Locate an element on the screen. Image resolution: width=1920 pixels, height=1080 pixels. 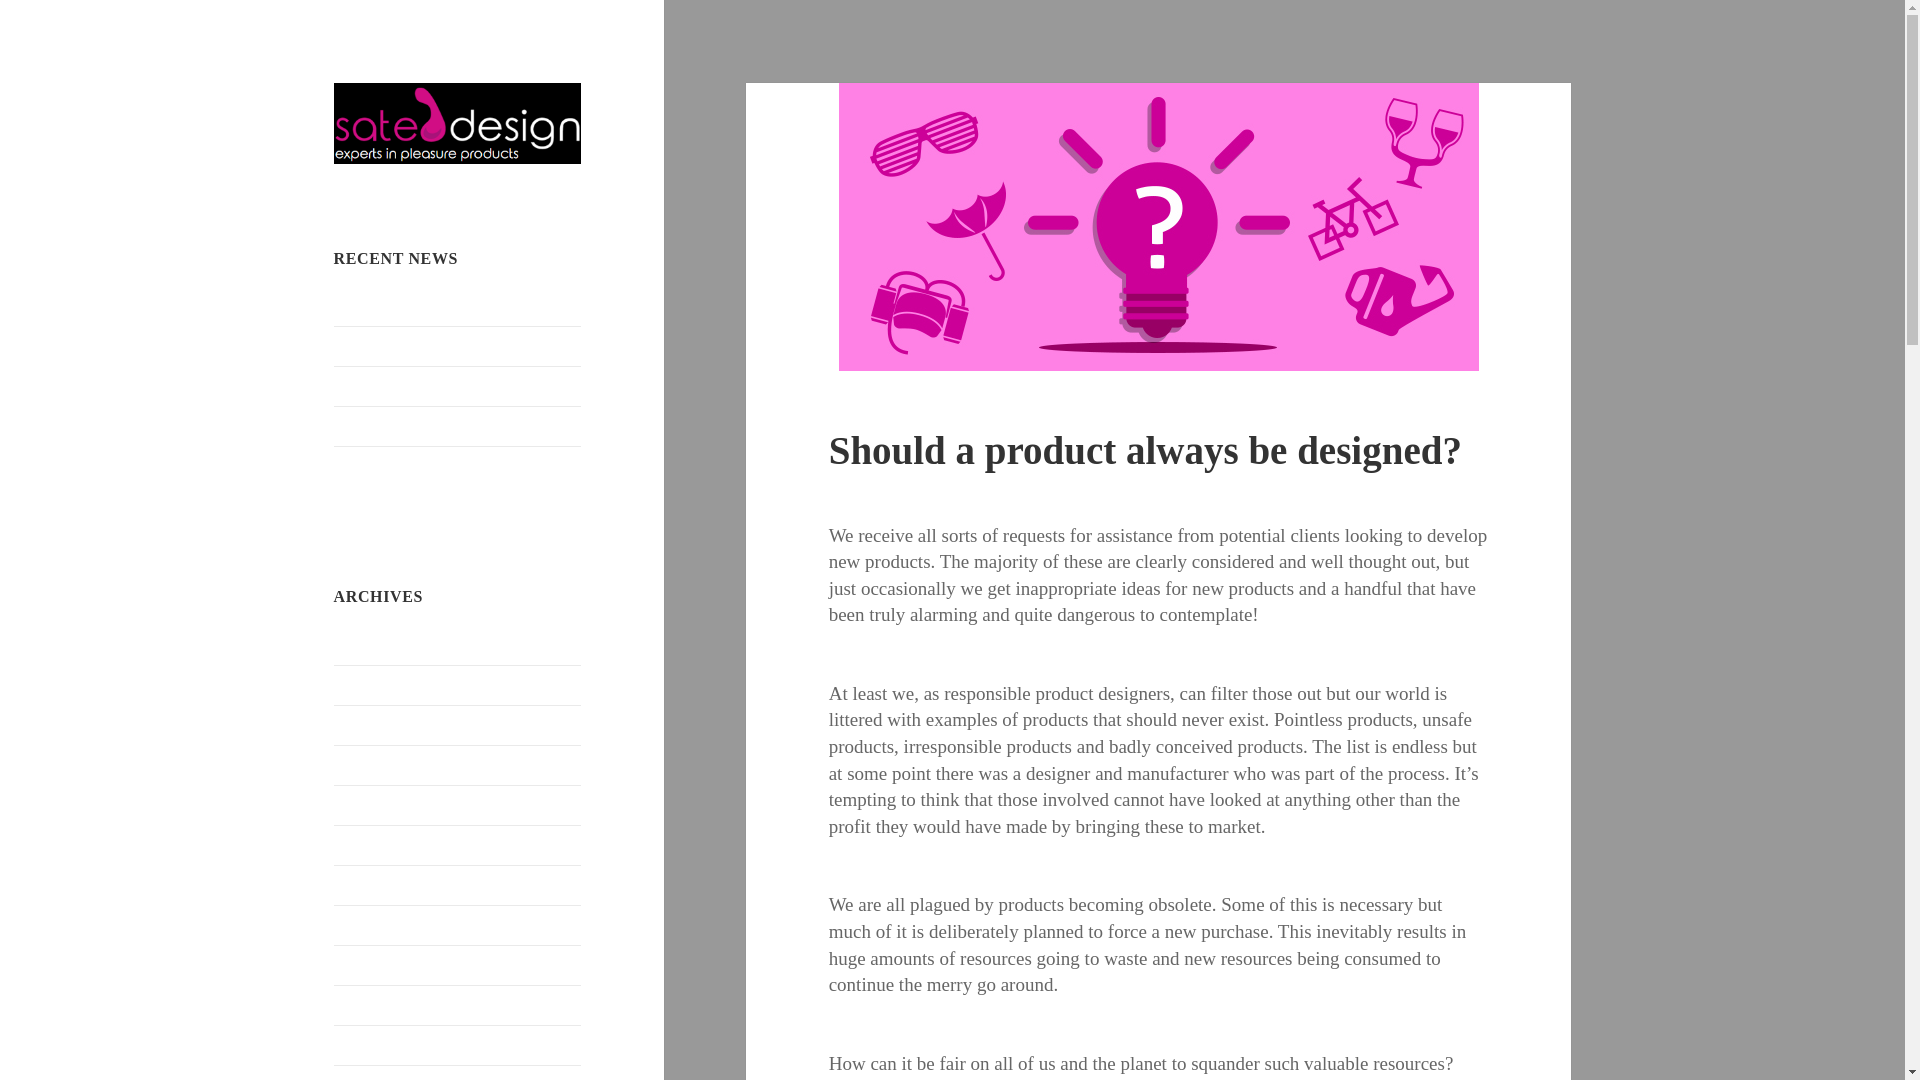
July 2023 is located at coordinates (366, 724).